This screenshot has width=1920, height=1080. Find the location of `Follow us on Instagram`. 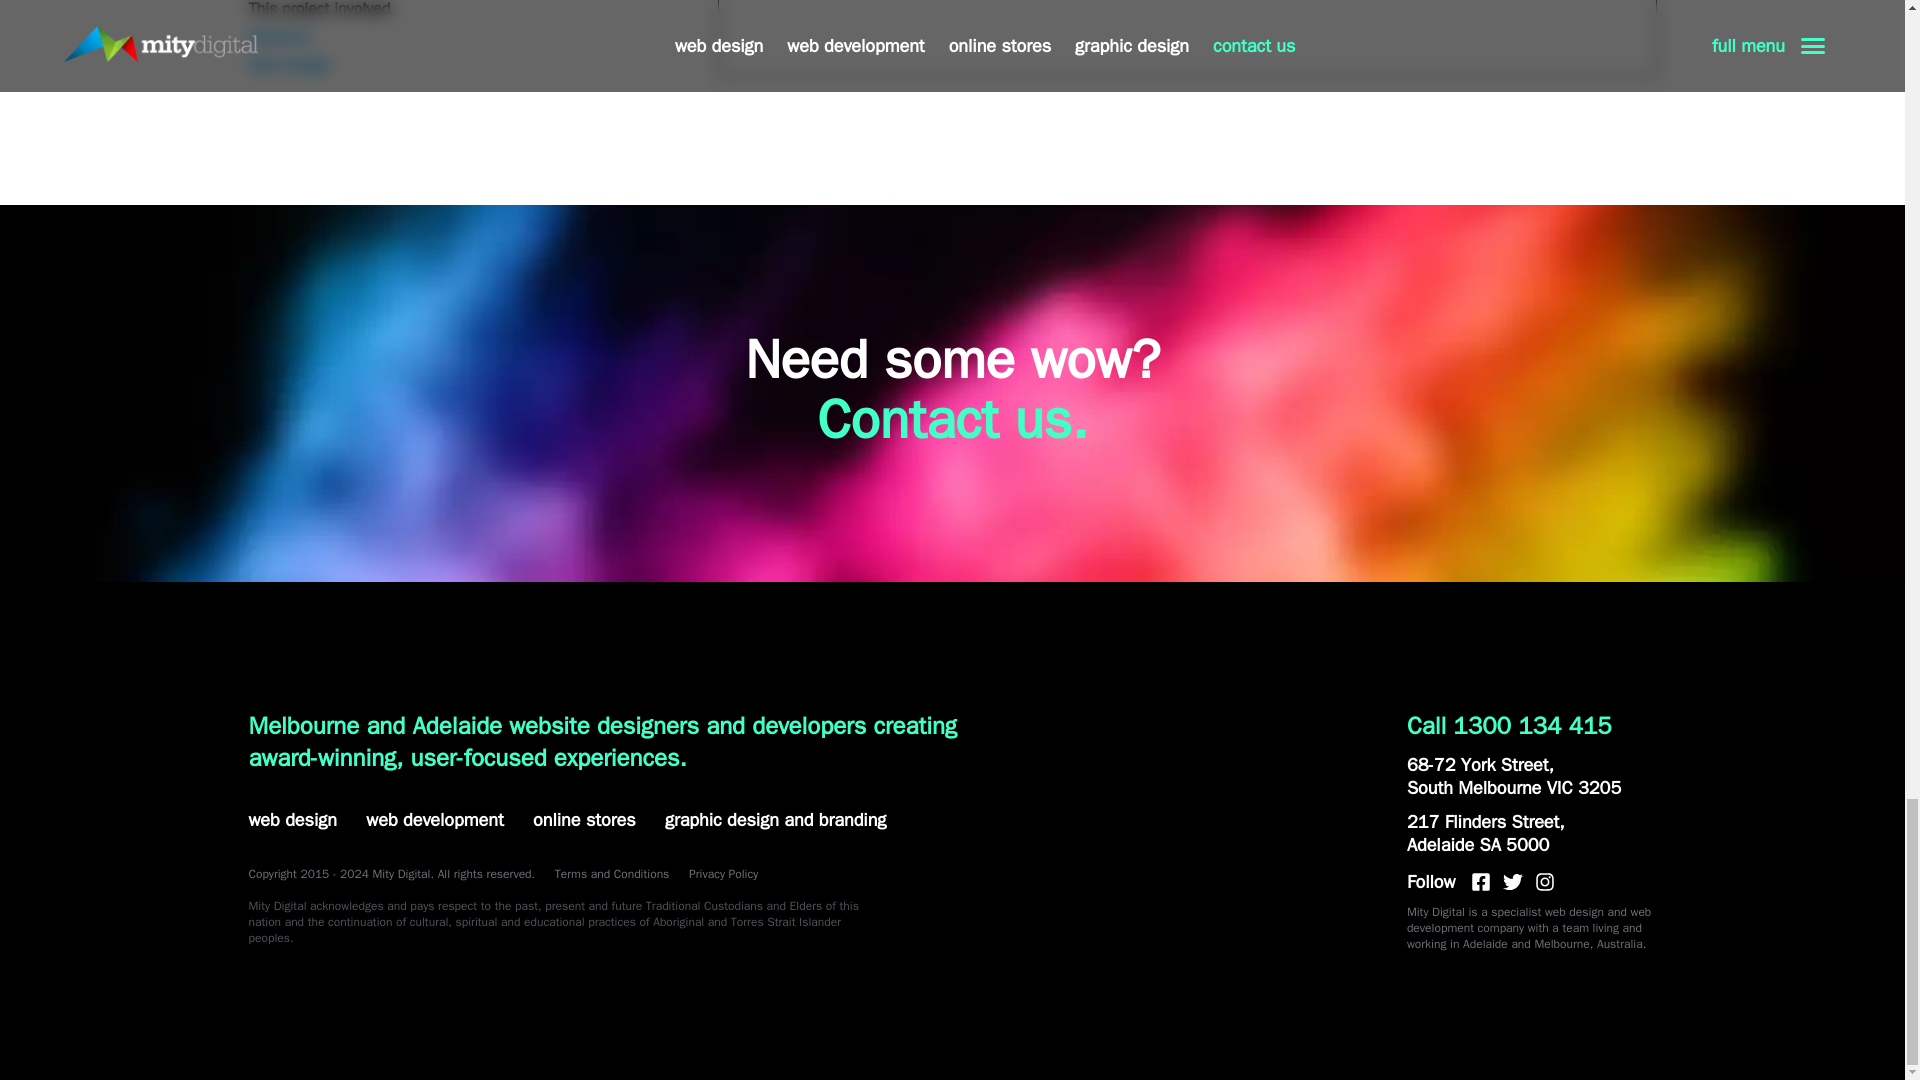

Follow us on Instagram is located at coordinates (1544, 882).